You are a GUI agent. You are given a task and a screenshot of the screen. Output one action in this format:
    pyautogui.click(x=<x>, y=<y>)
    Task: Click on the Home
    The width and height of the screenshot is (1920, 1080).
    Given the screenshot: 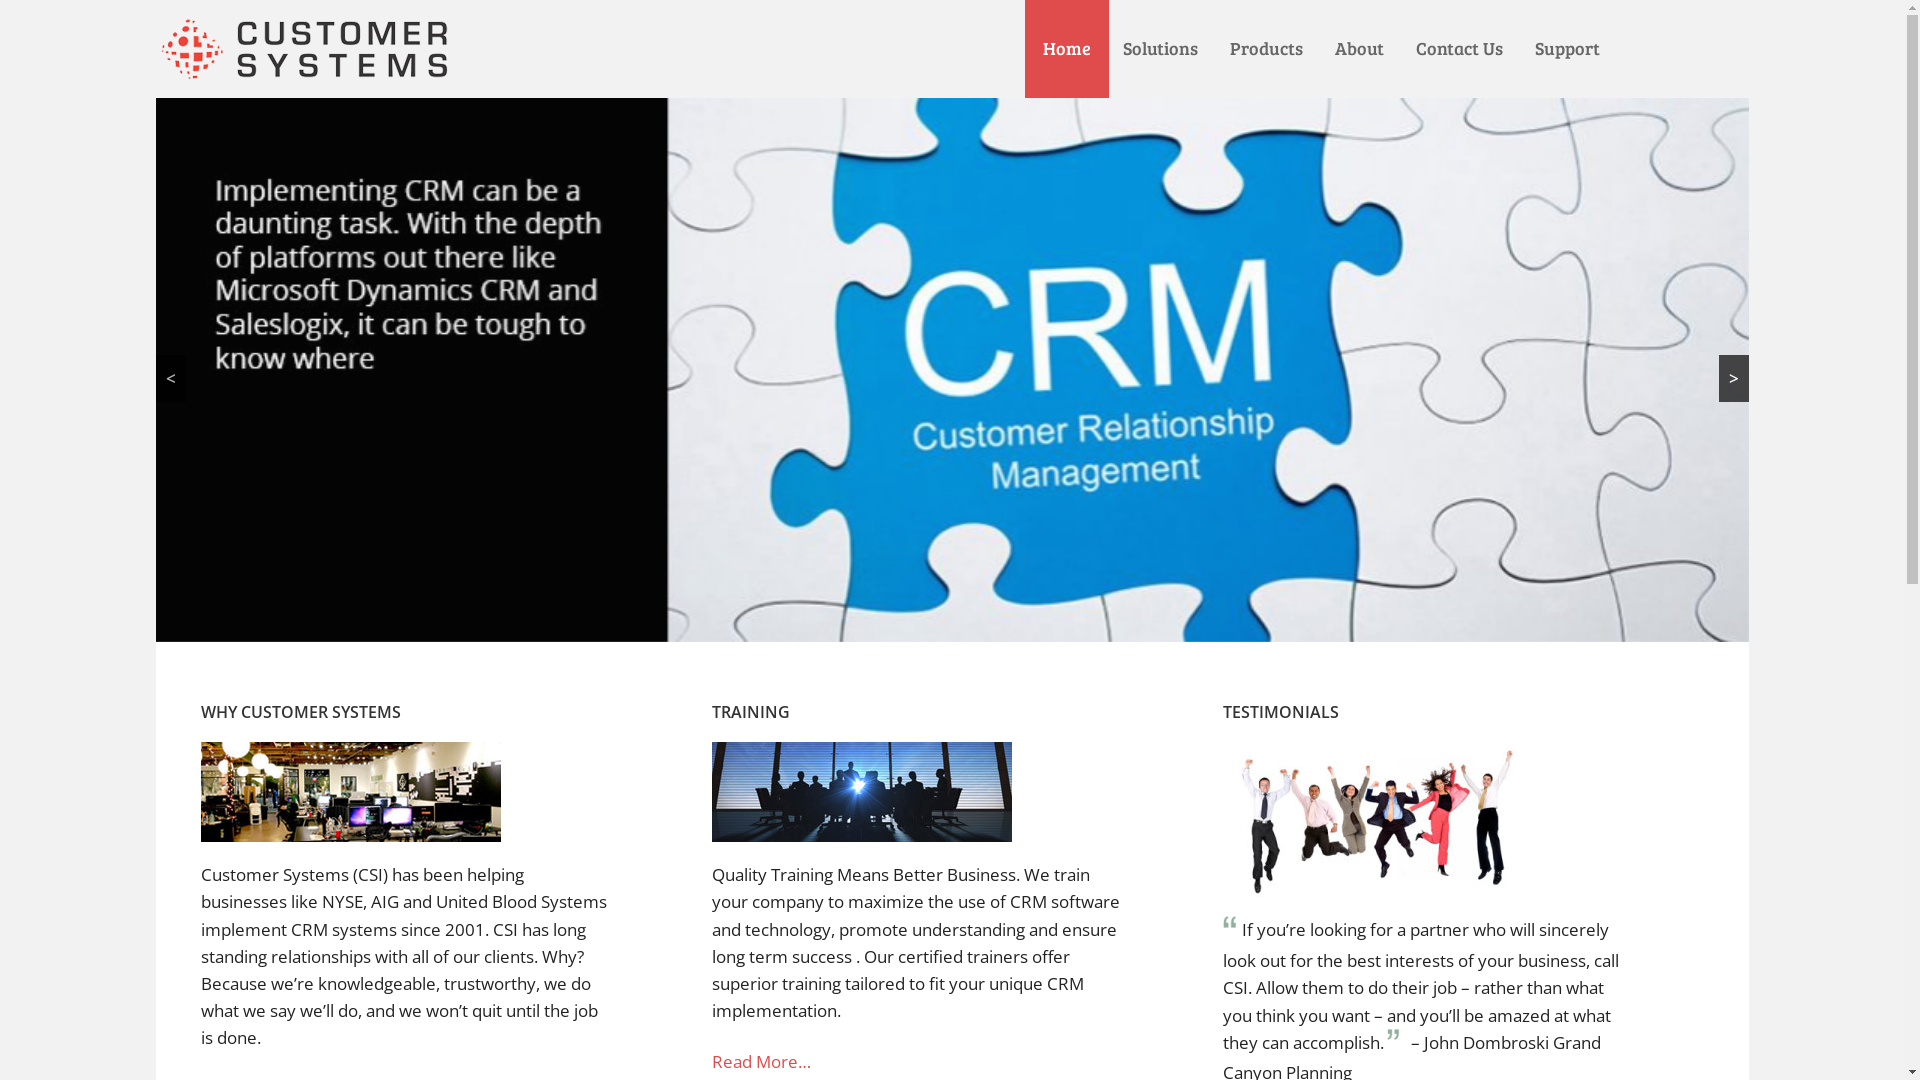 What is the action you would take?
    pyautogui.click(x=1067, y=49)
    